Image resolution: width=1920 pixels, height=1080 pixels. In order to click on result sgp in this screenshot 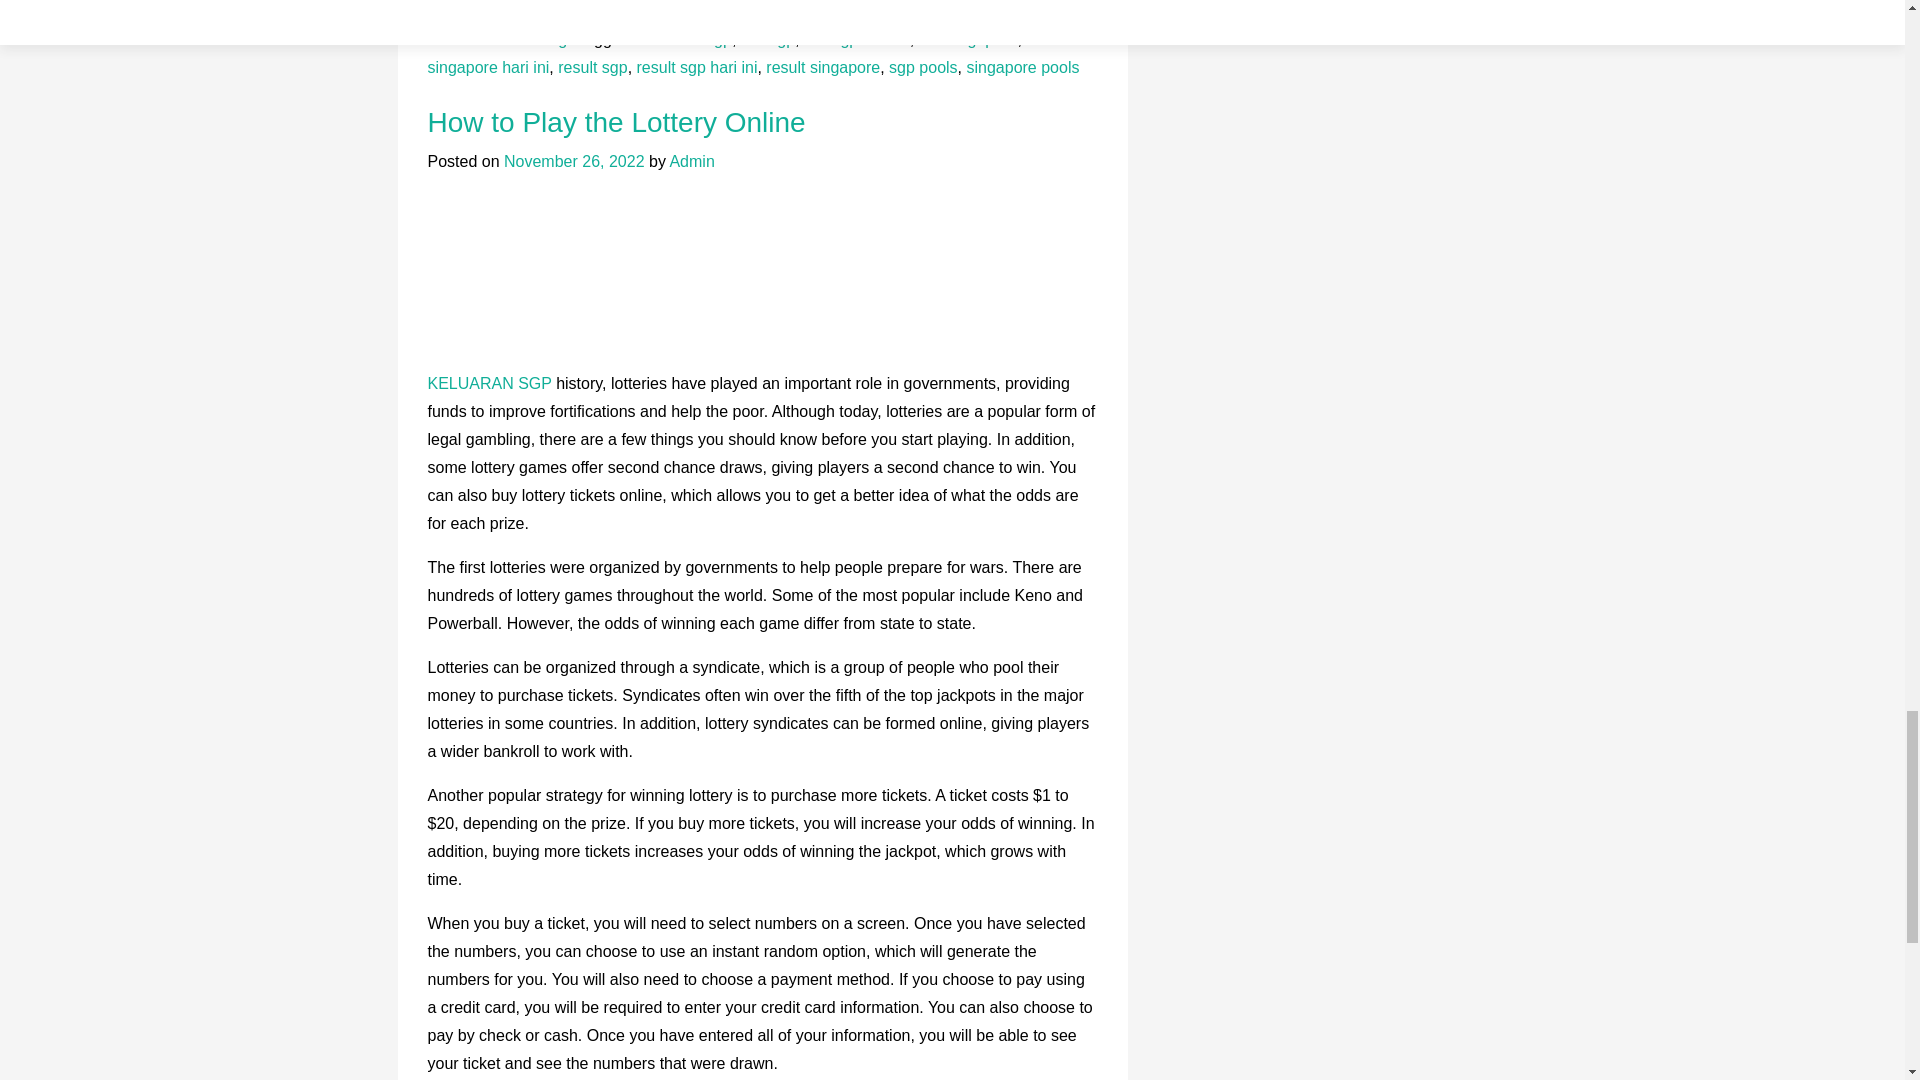, I will do `click(592, 67)`.